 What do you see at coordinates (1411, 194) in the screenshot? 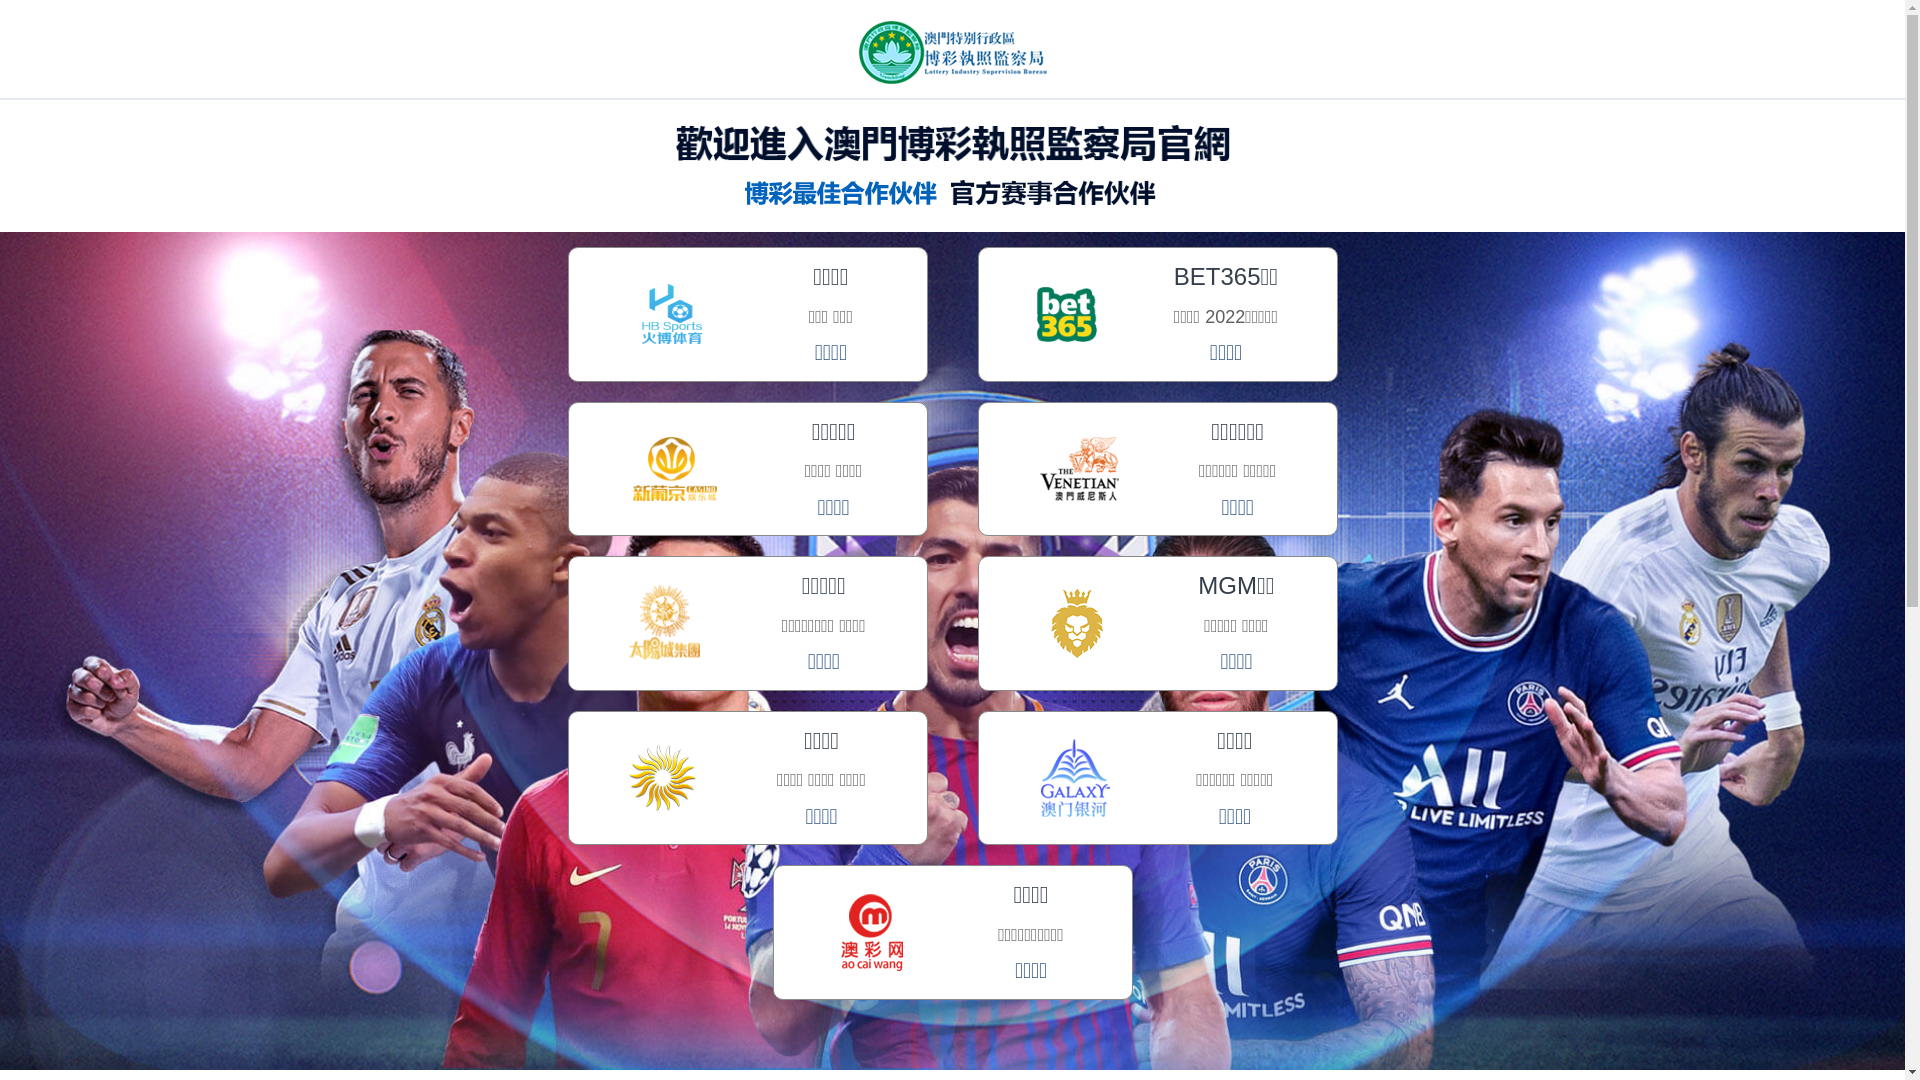
I see `Search` at bounding box center [1411, 194].